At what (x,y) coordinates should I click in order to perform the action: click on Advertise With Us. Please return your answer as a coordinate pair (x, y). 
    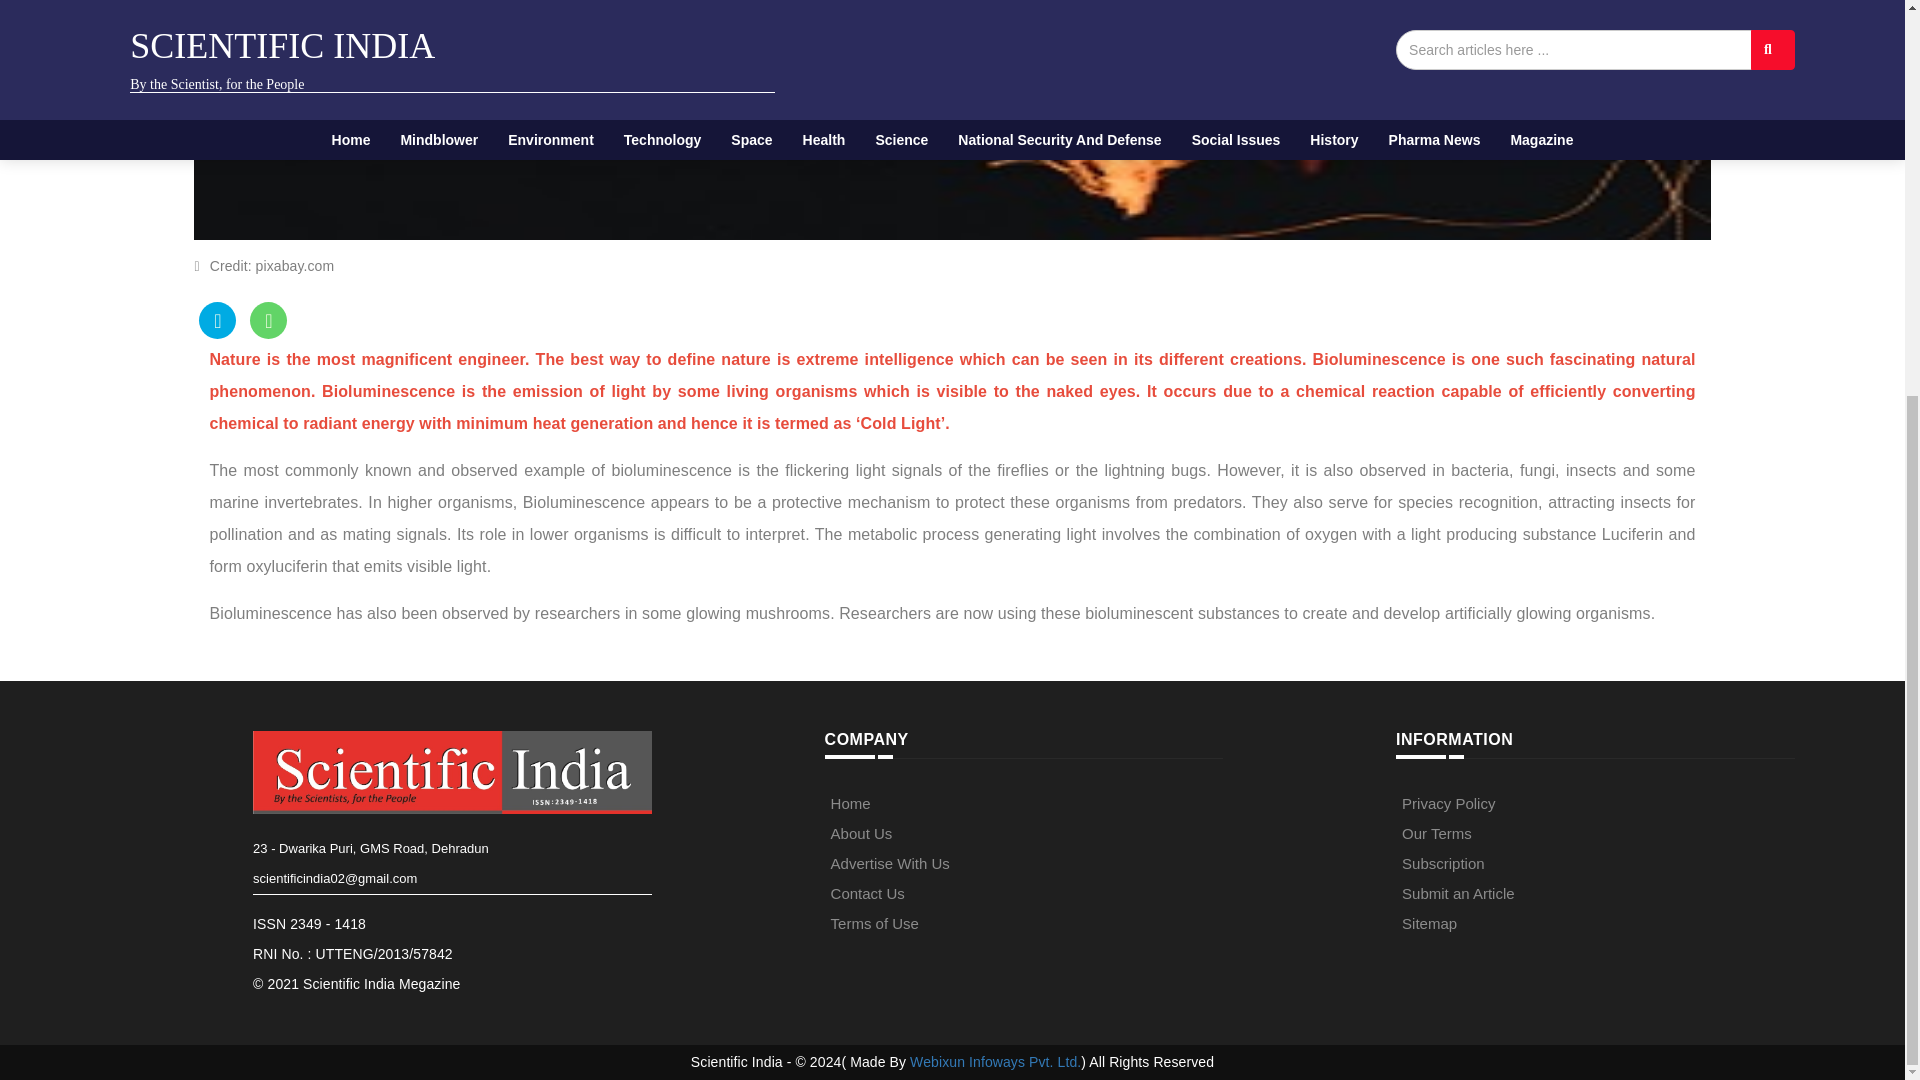
    Looking at the image, I should click on (890, 863).